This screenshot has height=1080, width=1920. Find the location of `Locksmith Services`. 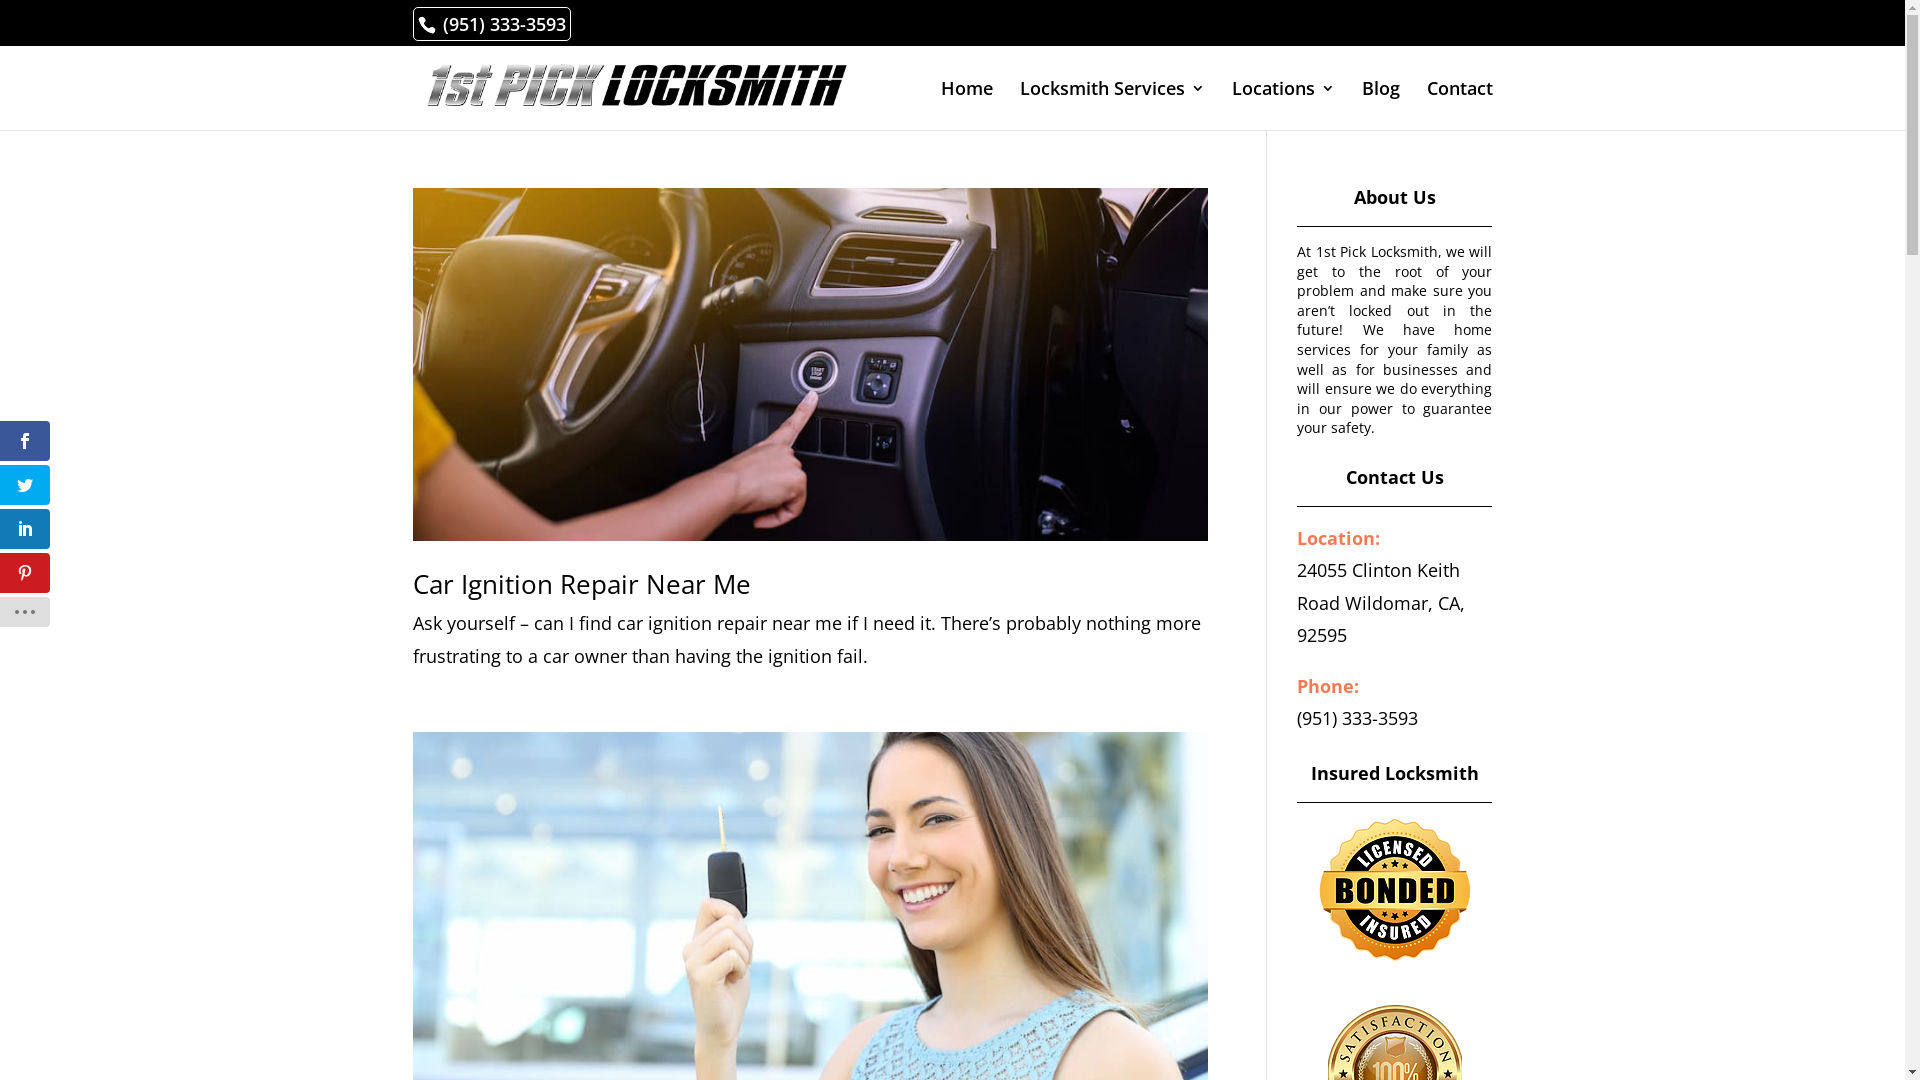

Locksmith Services is located at coordinates (1112, 106).